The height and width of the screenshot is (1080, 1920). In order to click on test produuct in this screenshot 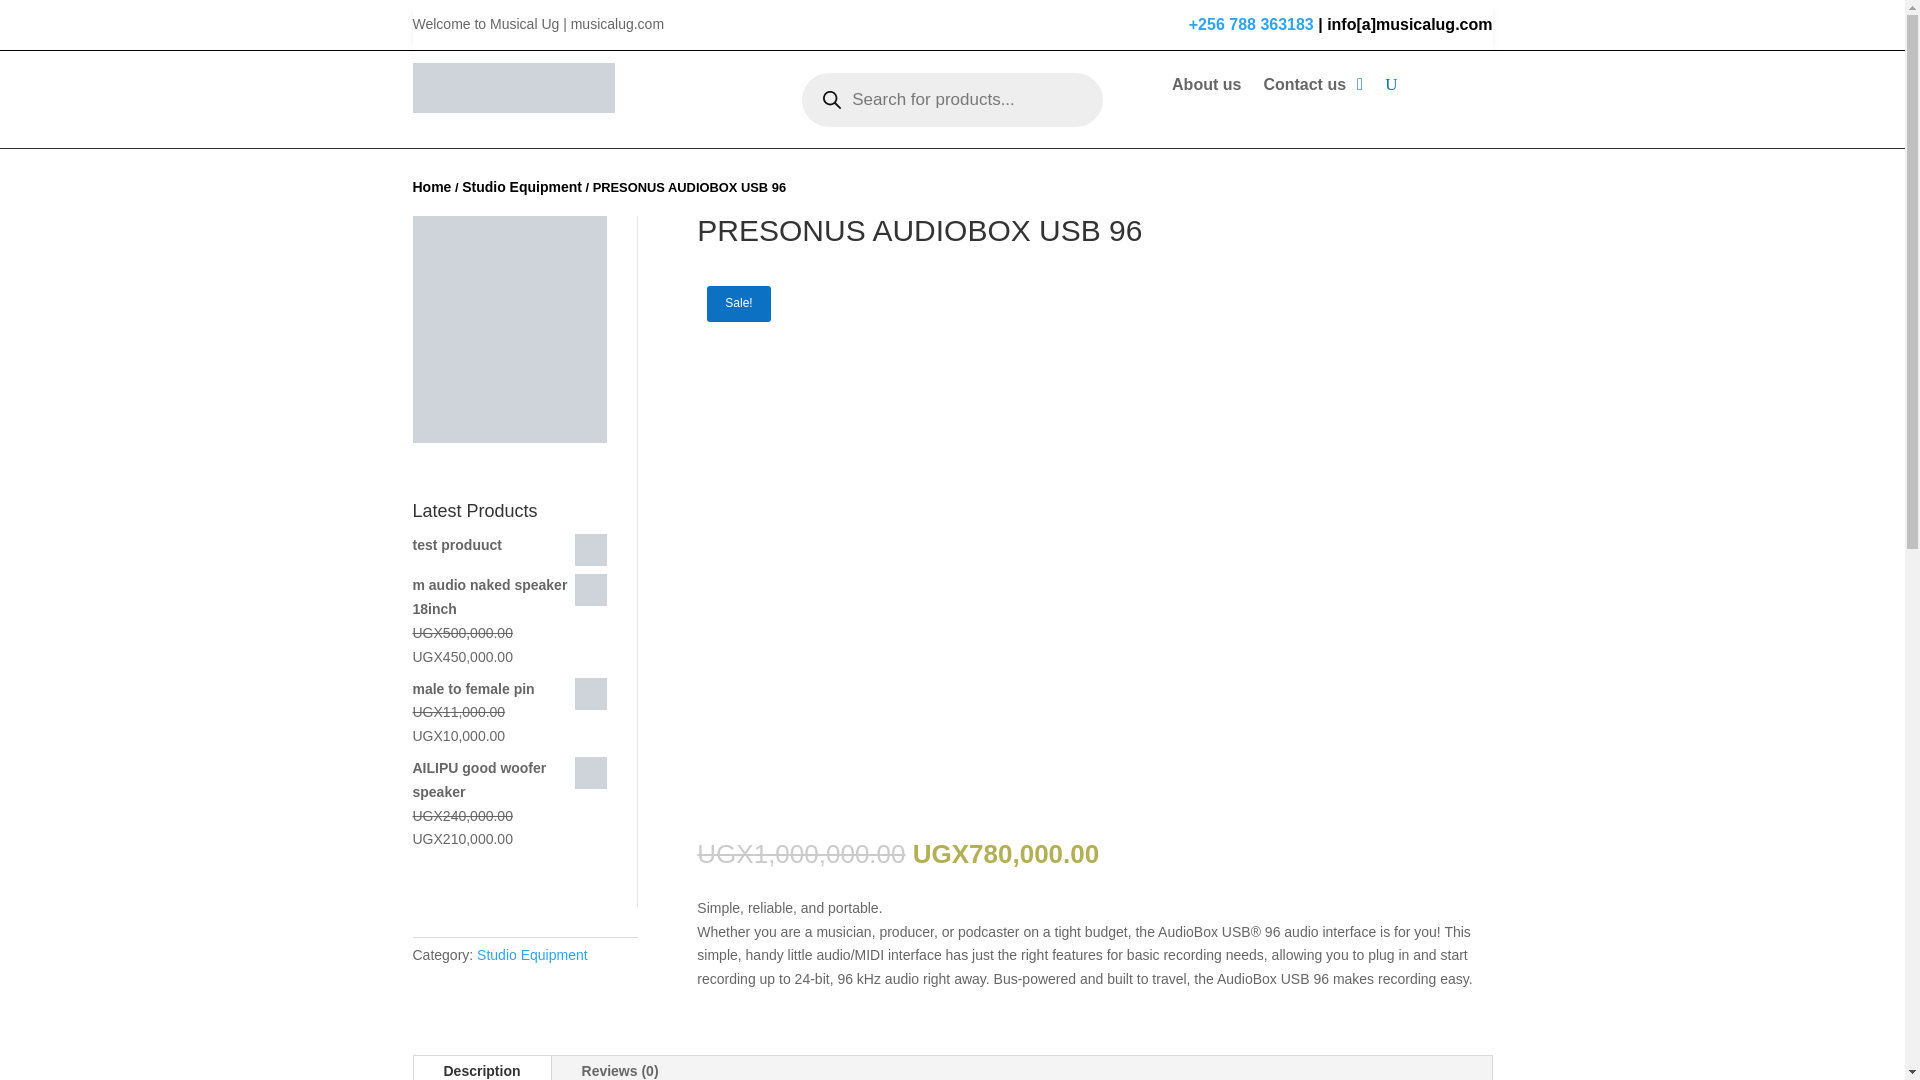, I will do `click(509, 546)`.